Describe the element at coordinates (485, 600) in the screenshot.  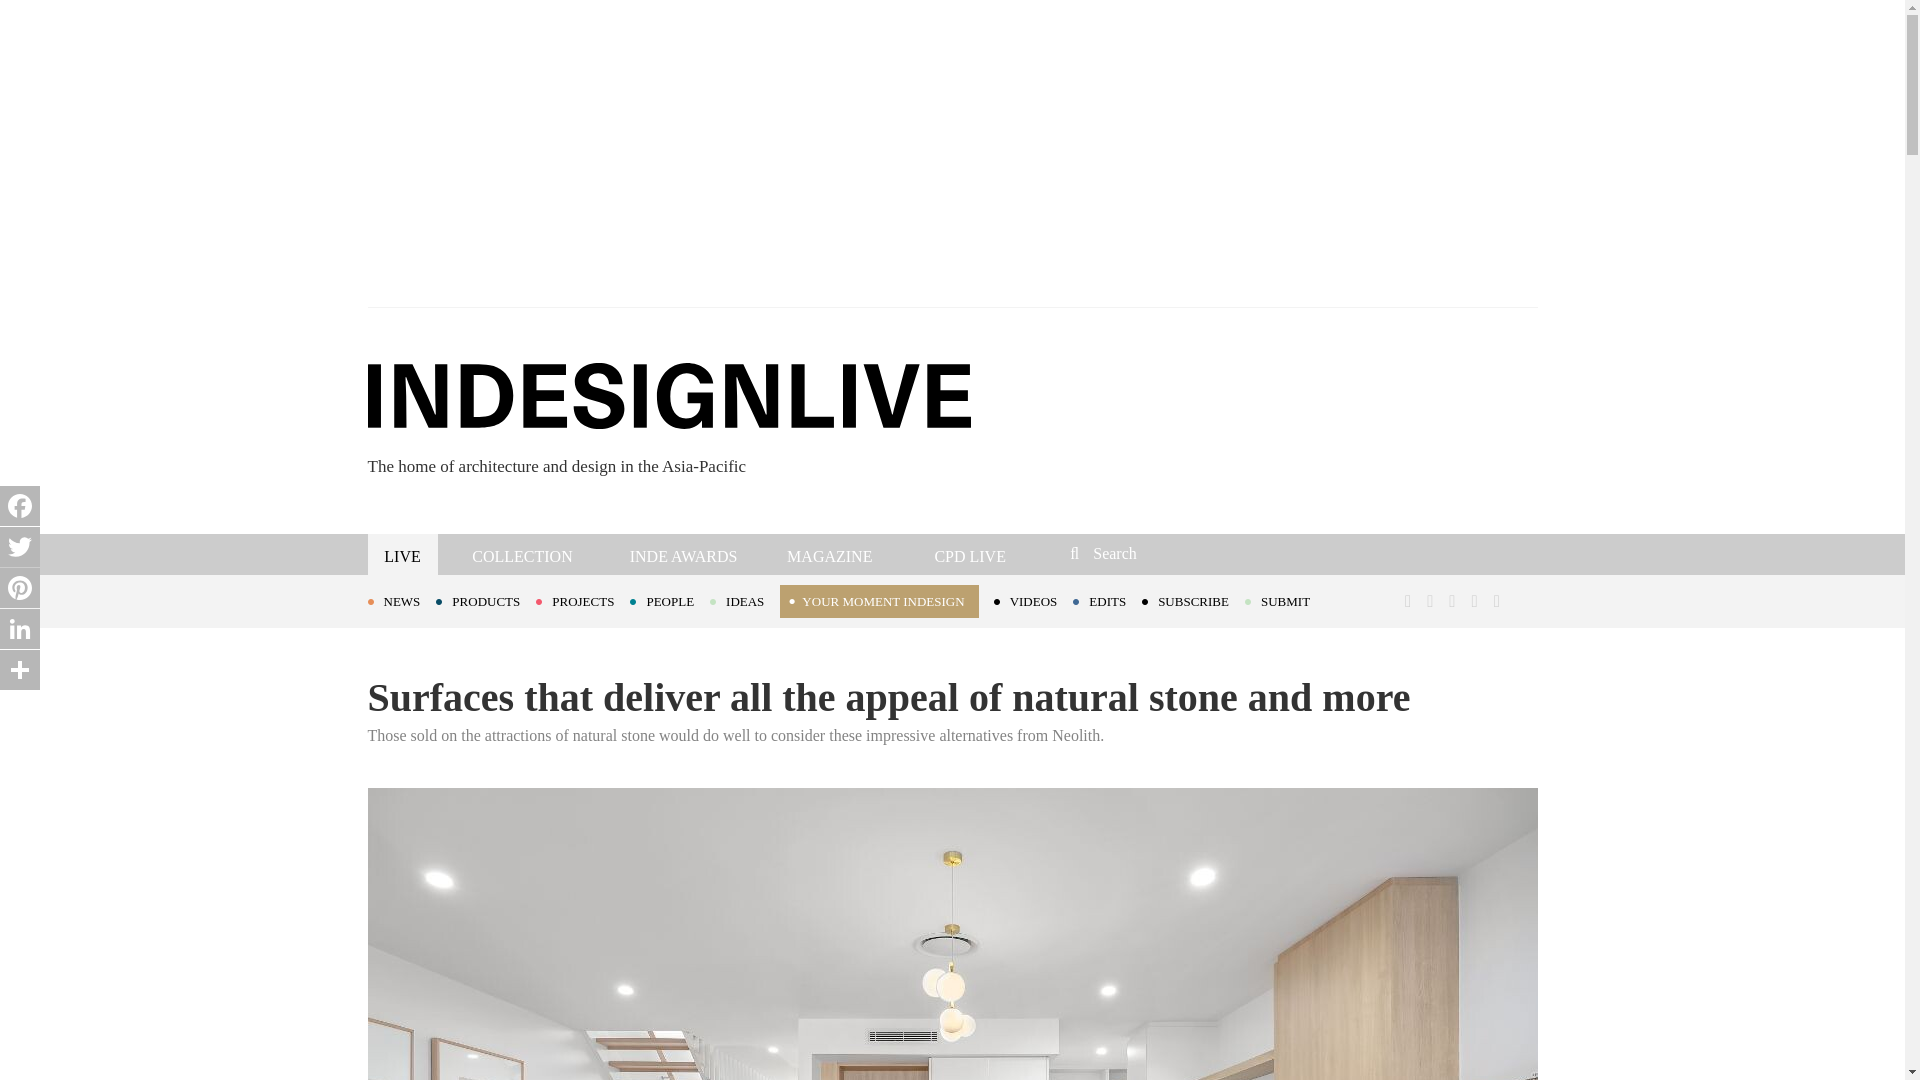
I see `PRODUCTS` at that location.